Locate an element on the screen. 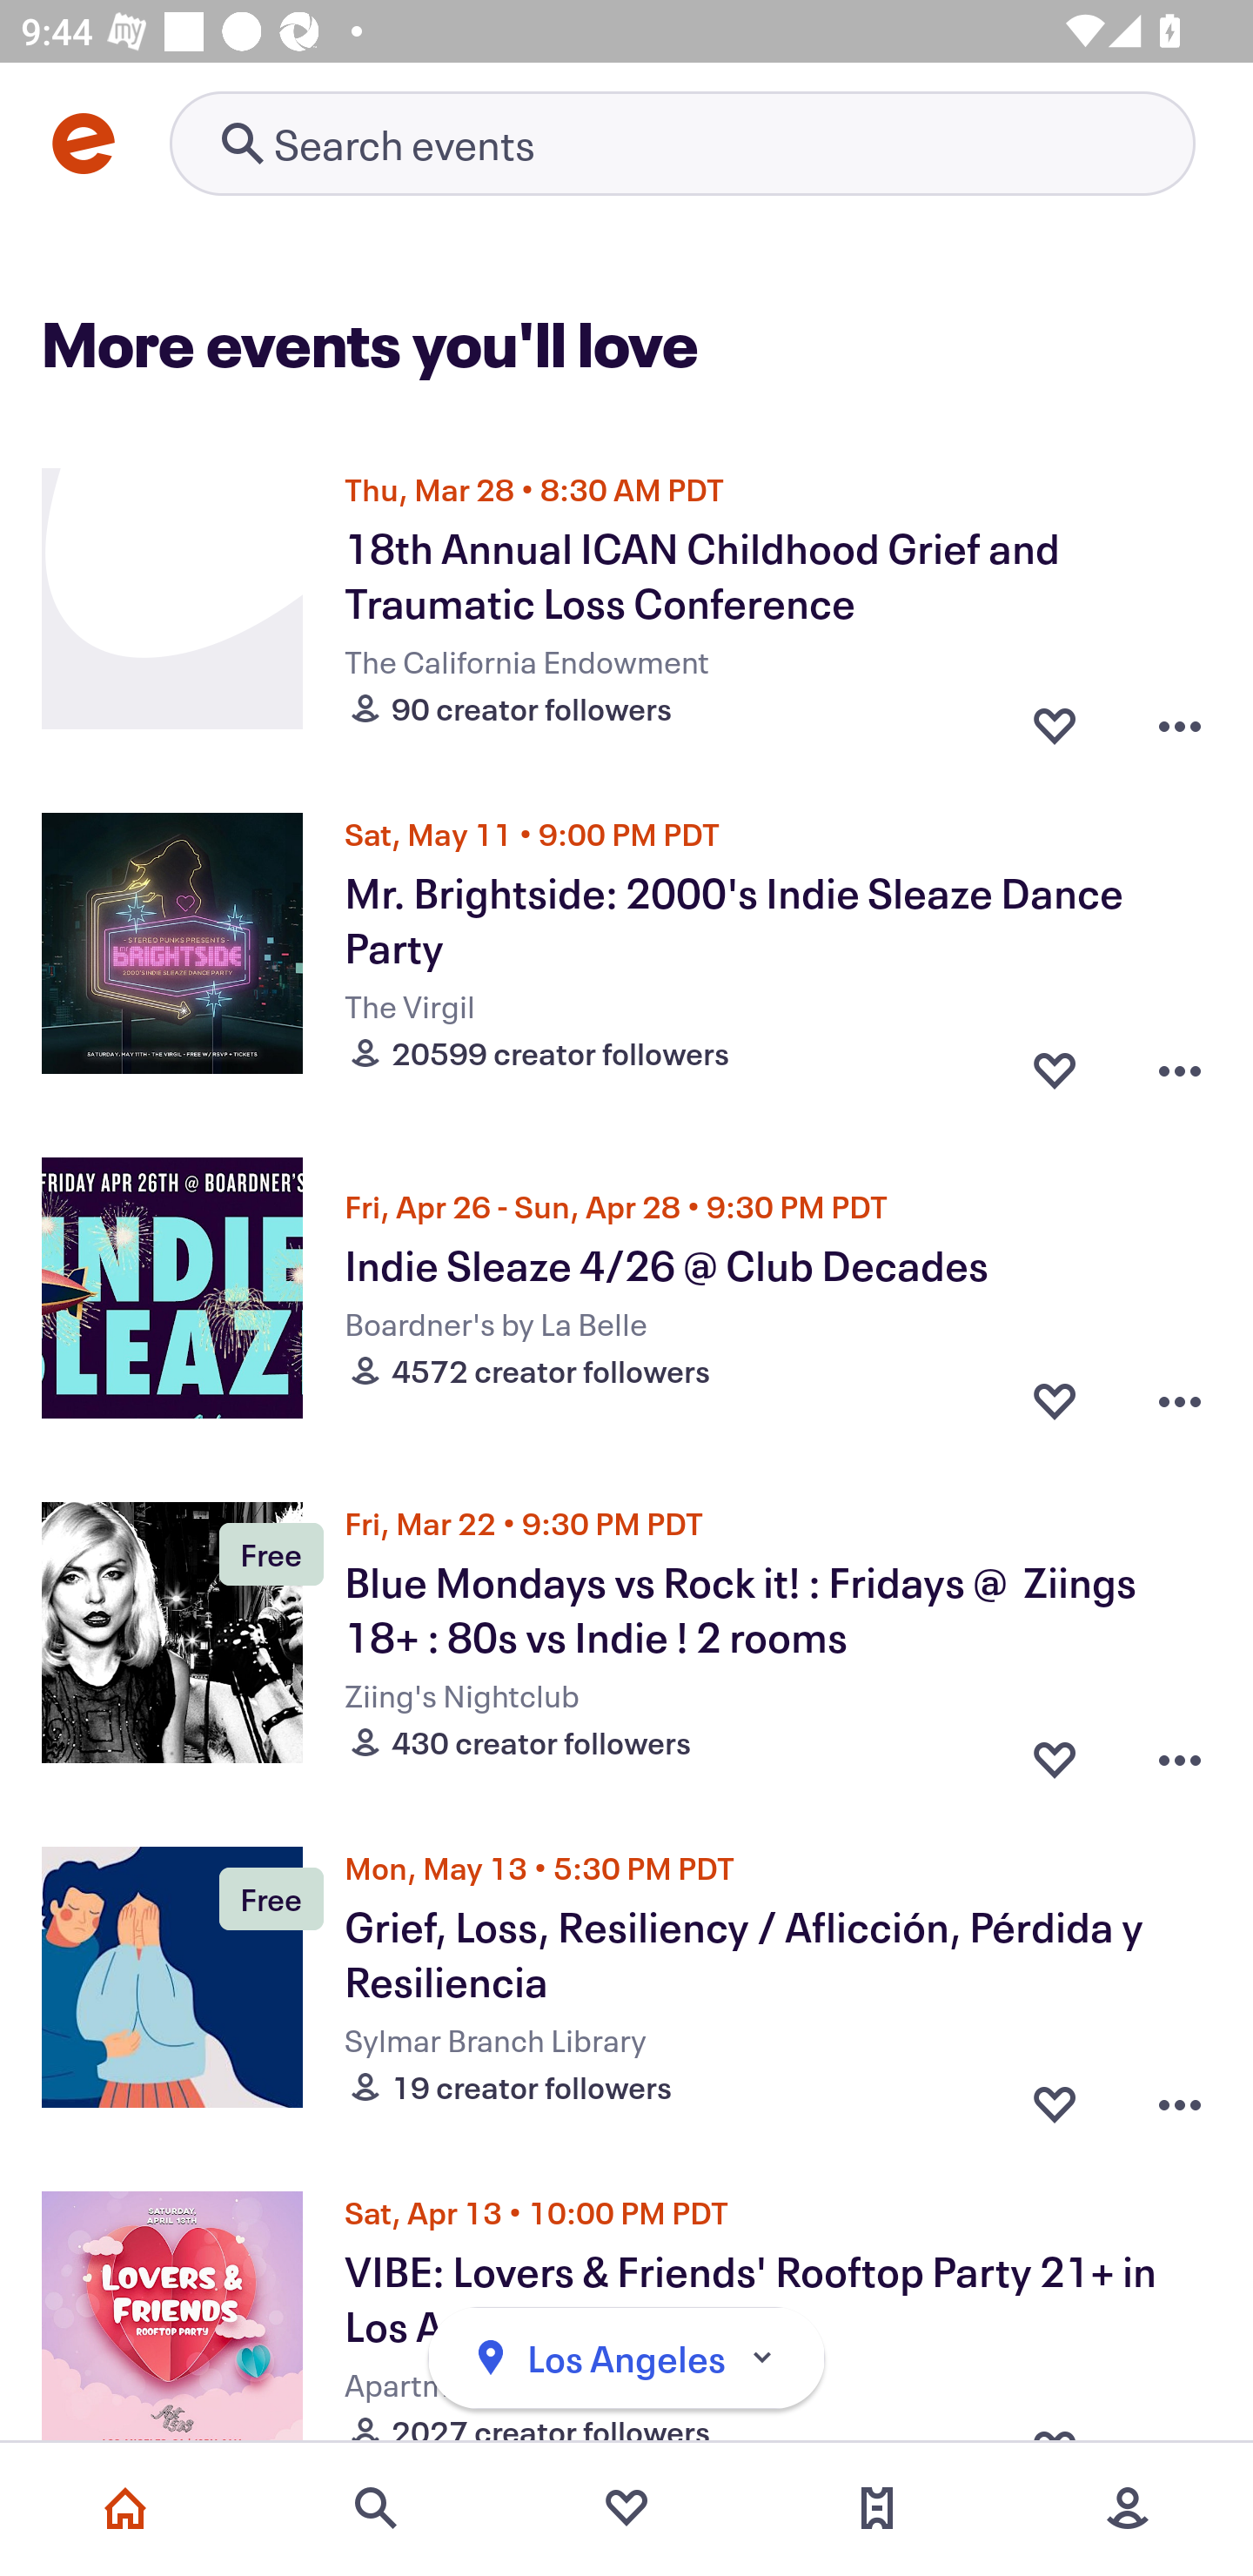  Favorite button is located at coordinates (1055, 1399).